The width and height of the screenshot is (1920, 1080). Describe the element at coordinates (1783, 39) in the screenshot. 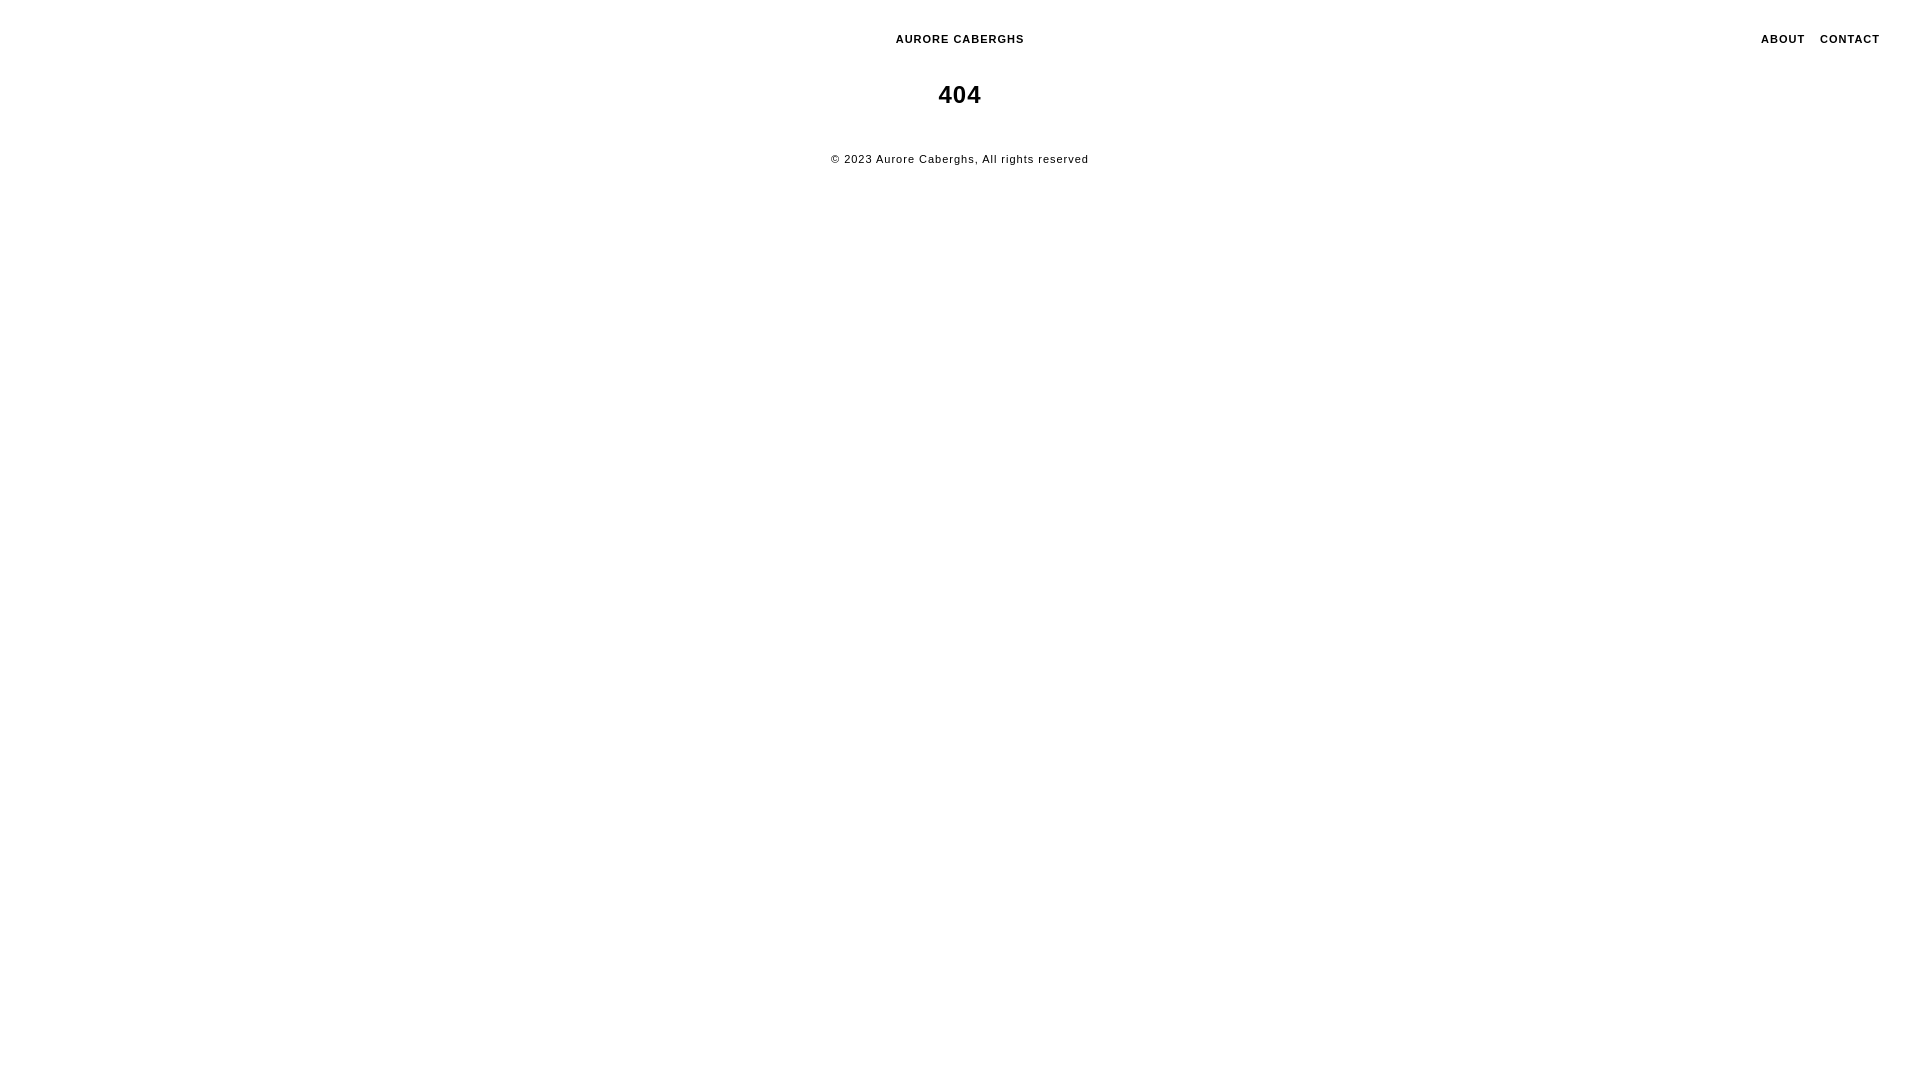

I see `ABOUT` at that location.